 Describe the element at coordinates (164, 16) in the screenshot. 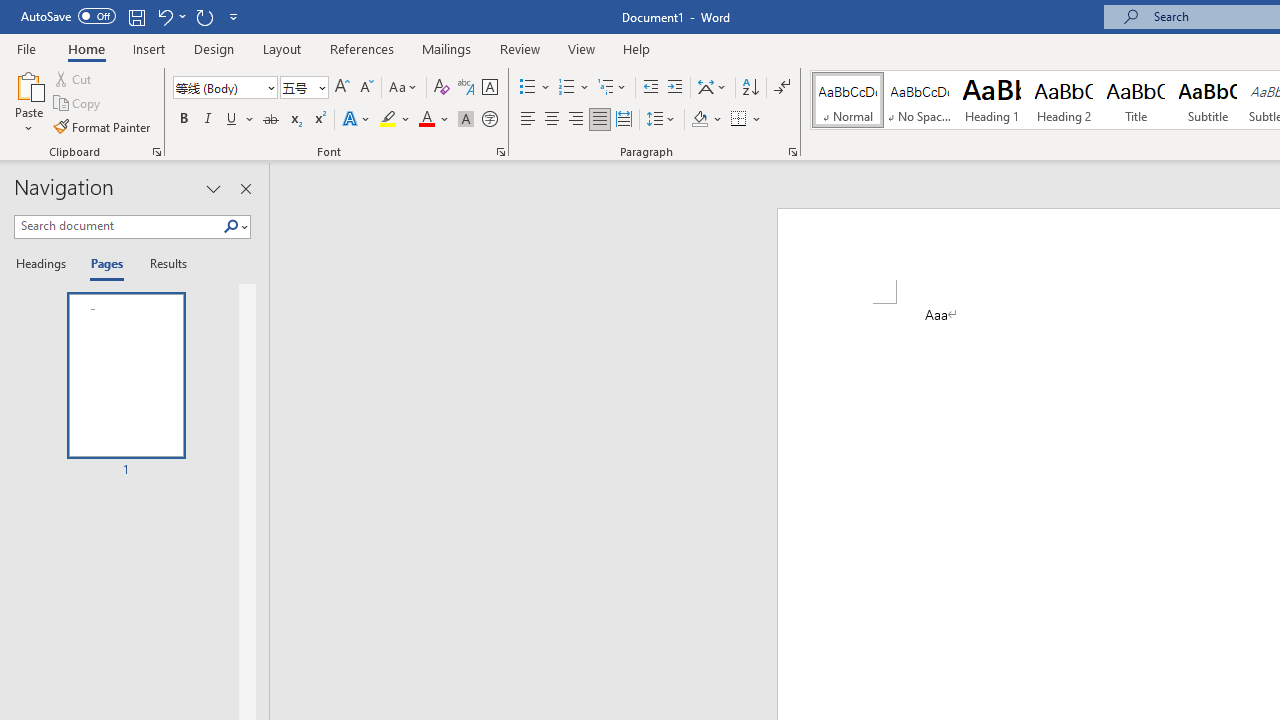

I see `Undo Increase Indent` at that location.